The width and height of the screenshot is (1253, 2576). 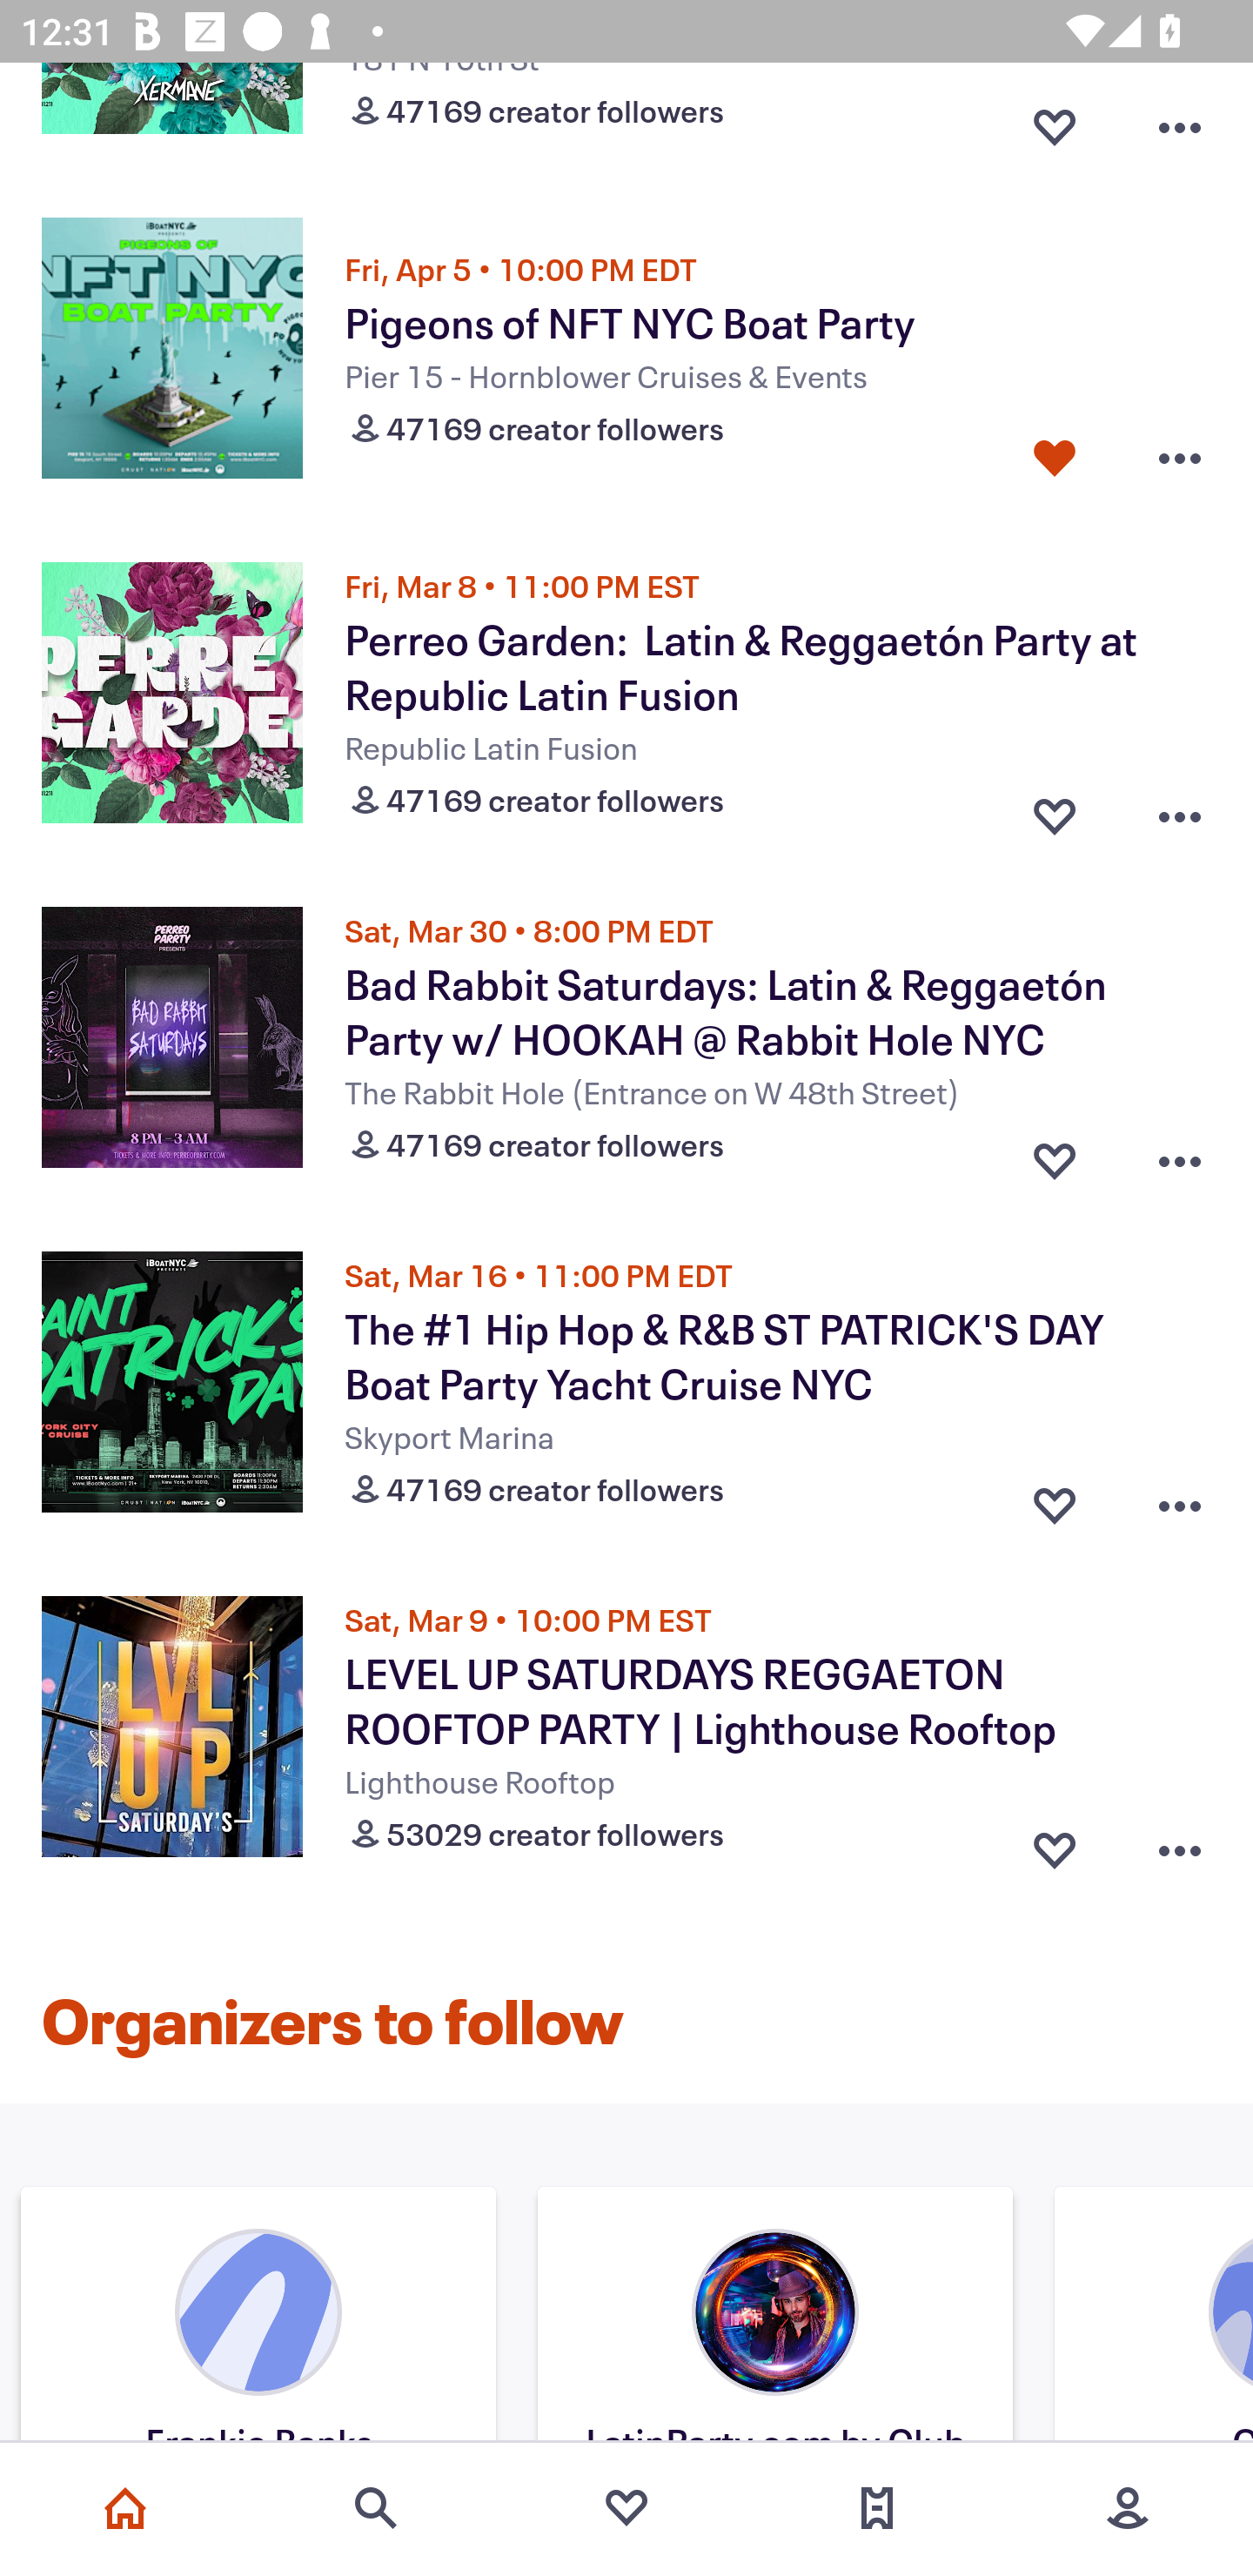 I want to click on Overflow menu button, so click(x=1180, y=809).